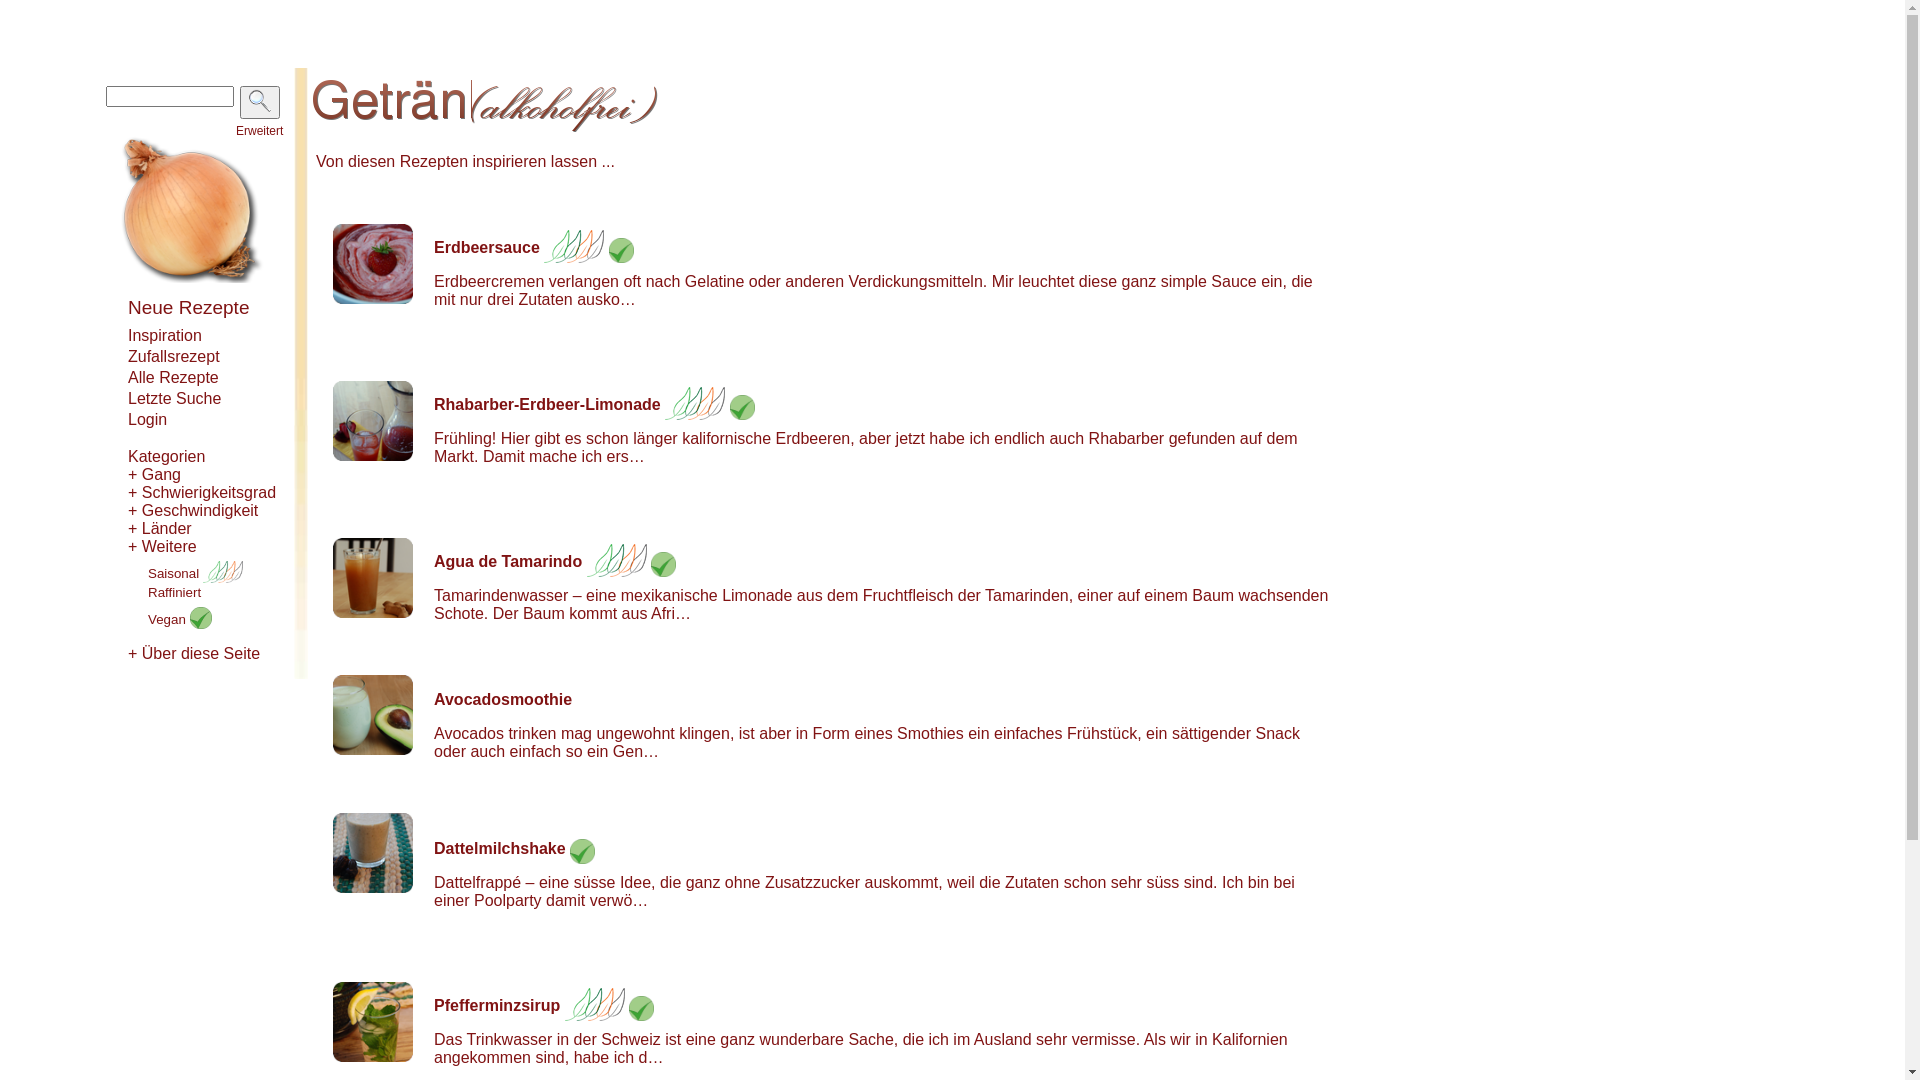 This screenshot has width=1920, height=1080. What do you see at coordinates (574, 248) in the screenshot?
I see `Dieses Rezept hat derzeit Saison.` at bounding box center [574, 248].